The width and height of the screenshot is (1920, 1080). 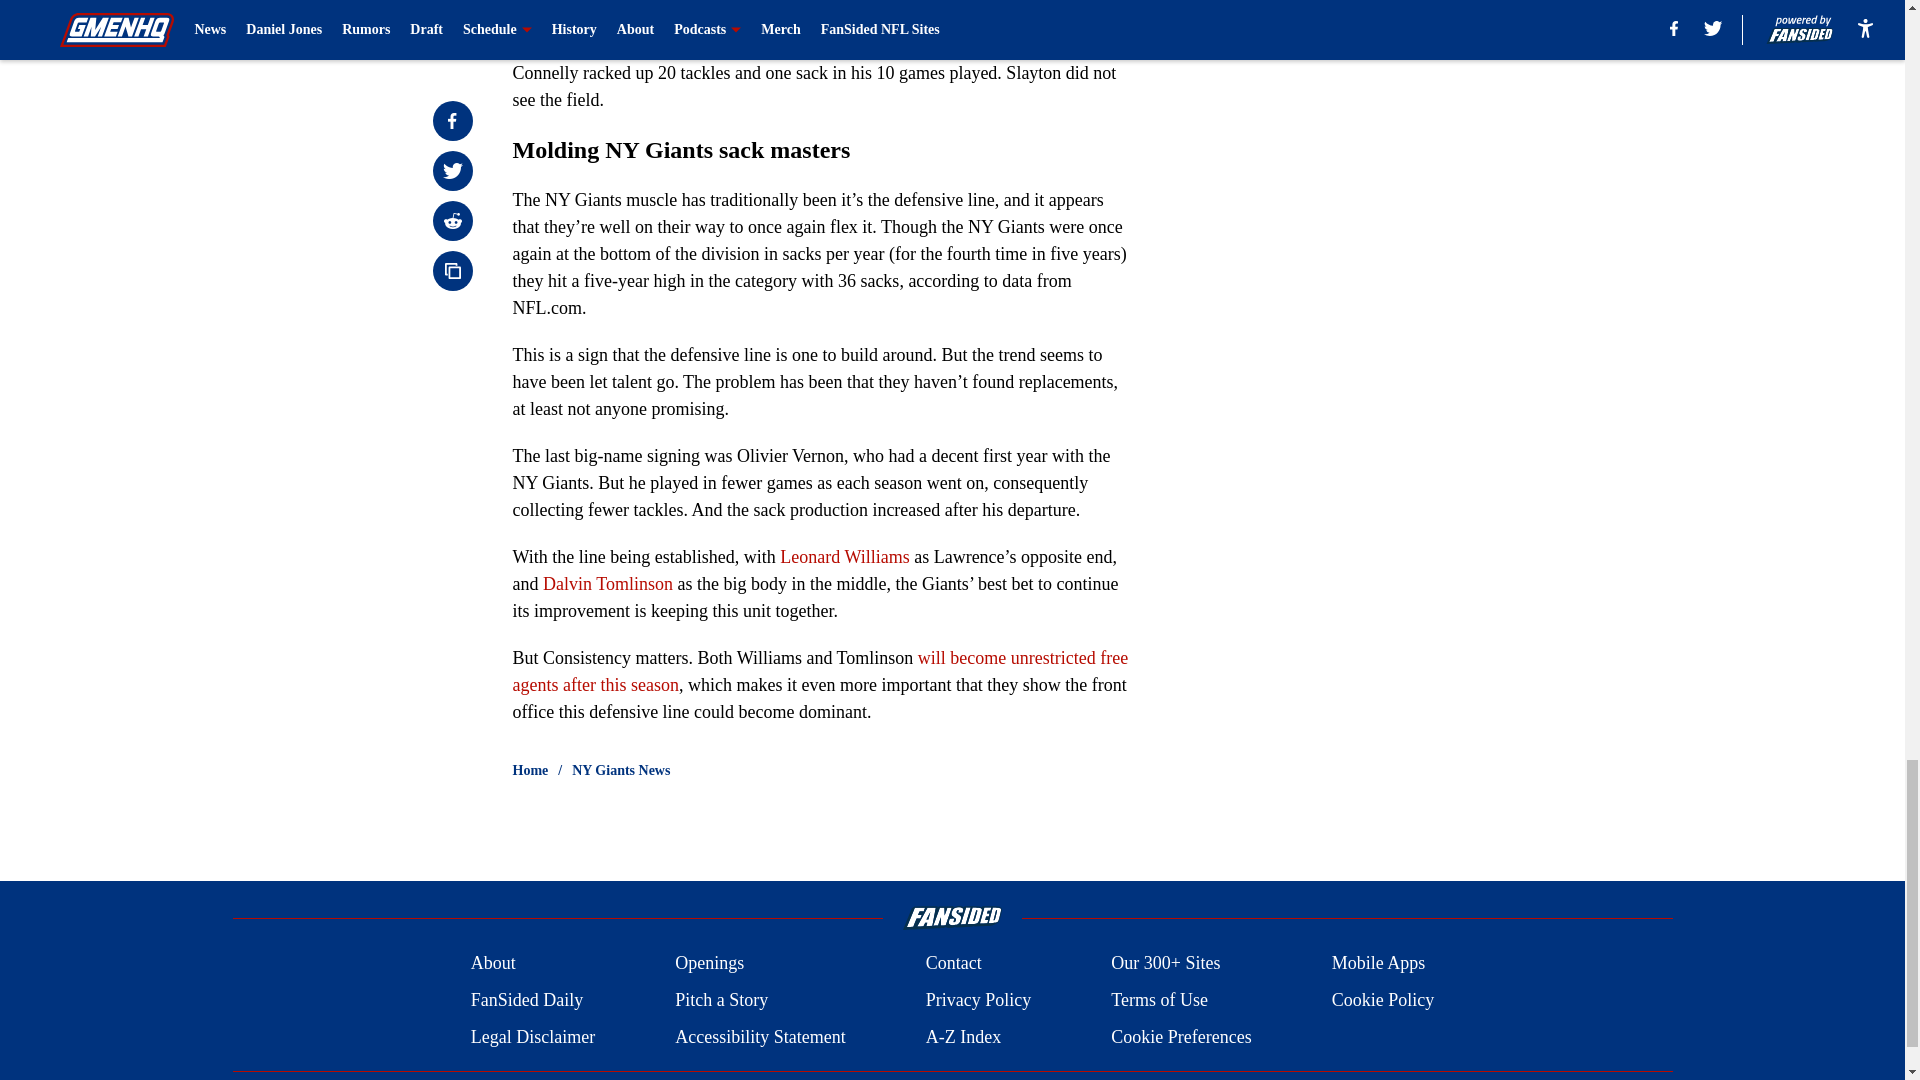 What do you see at coordinates (1379, 964) in the screenshot?
I see `Mobile Apps` at bounding box center [1379, 964].